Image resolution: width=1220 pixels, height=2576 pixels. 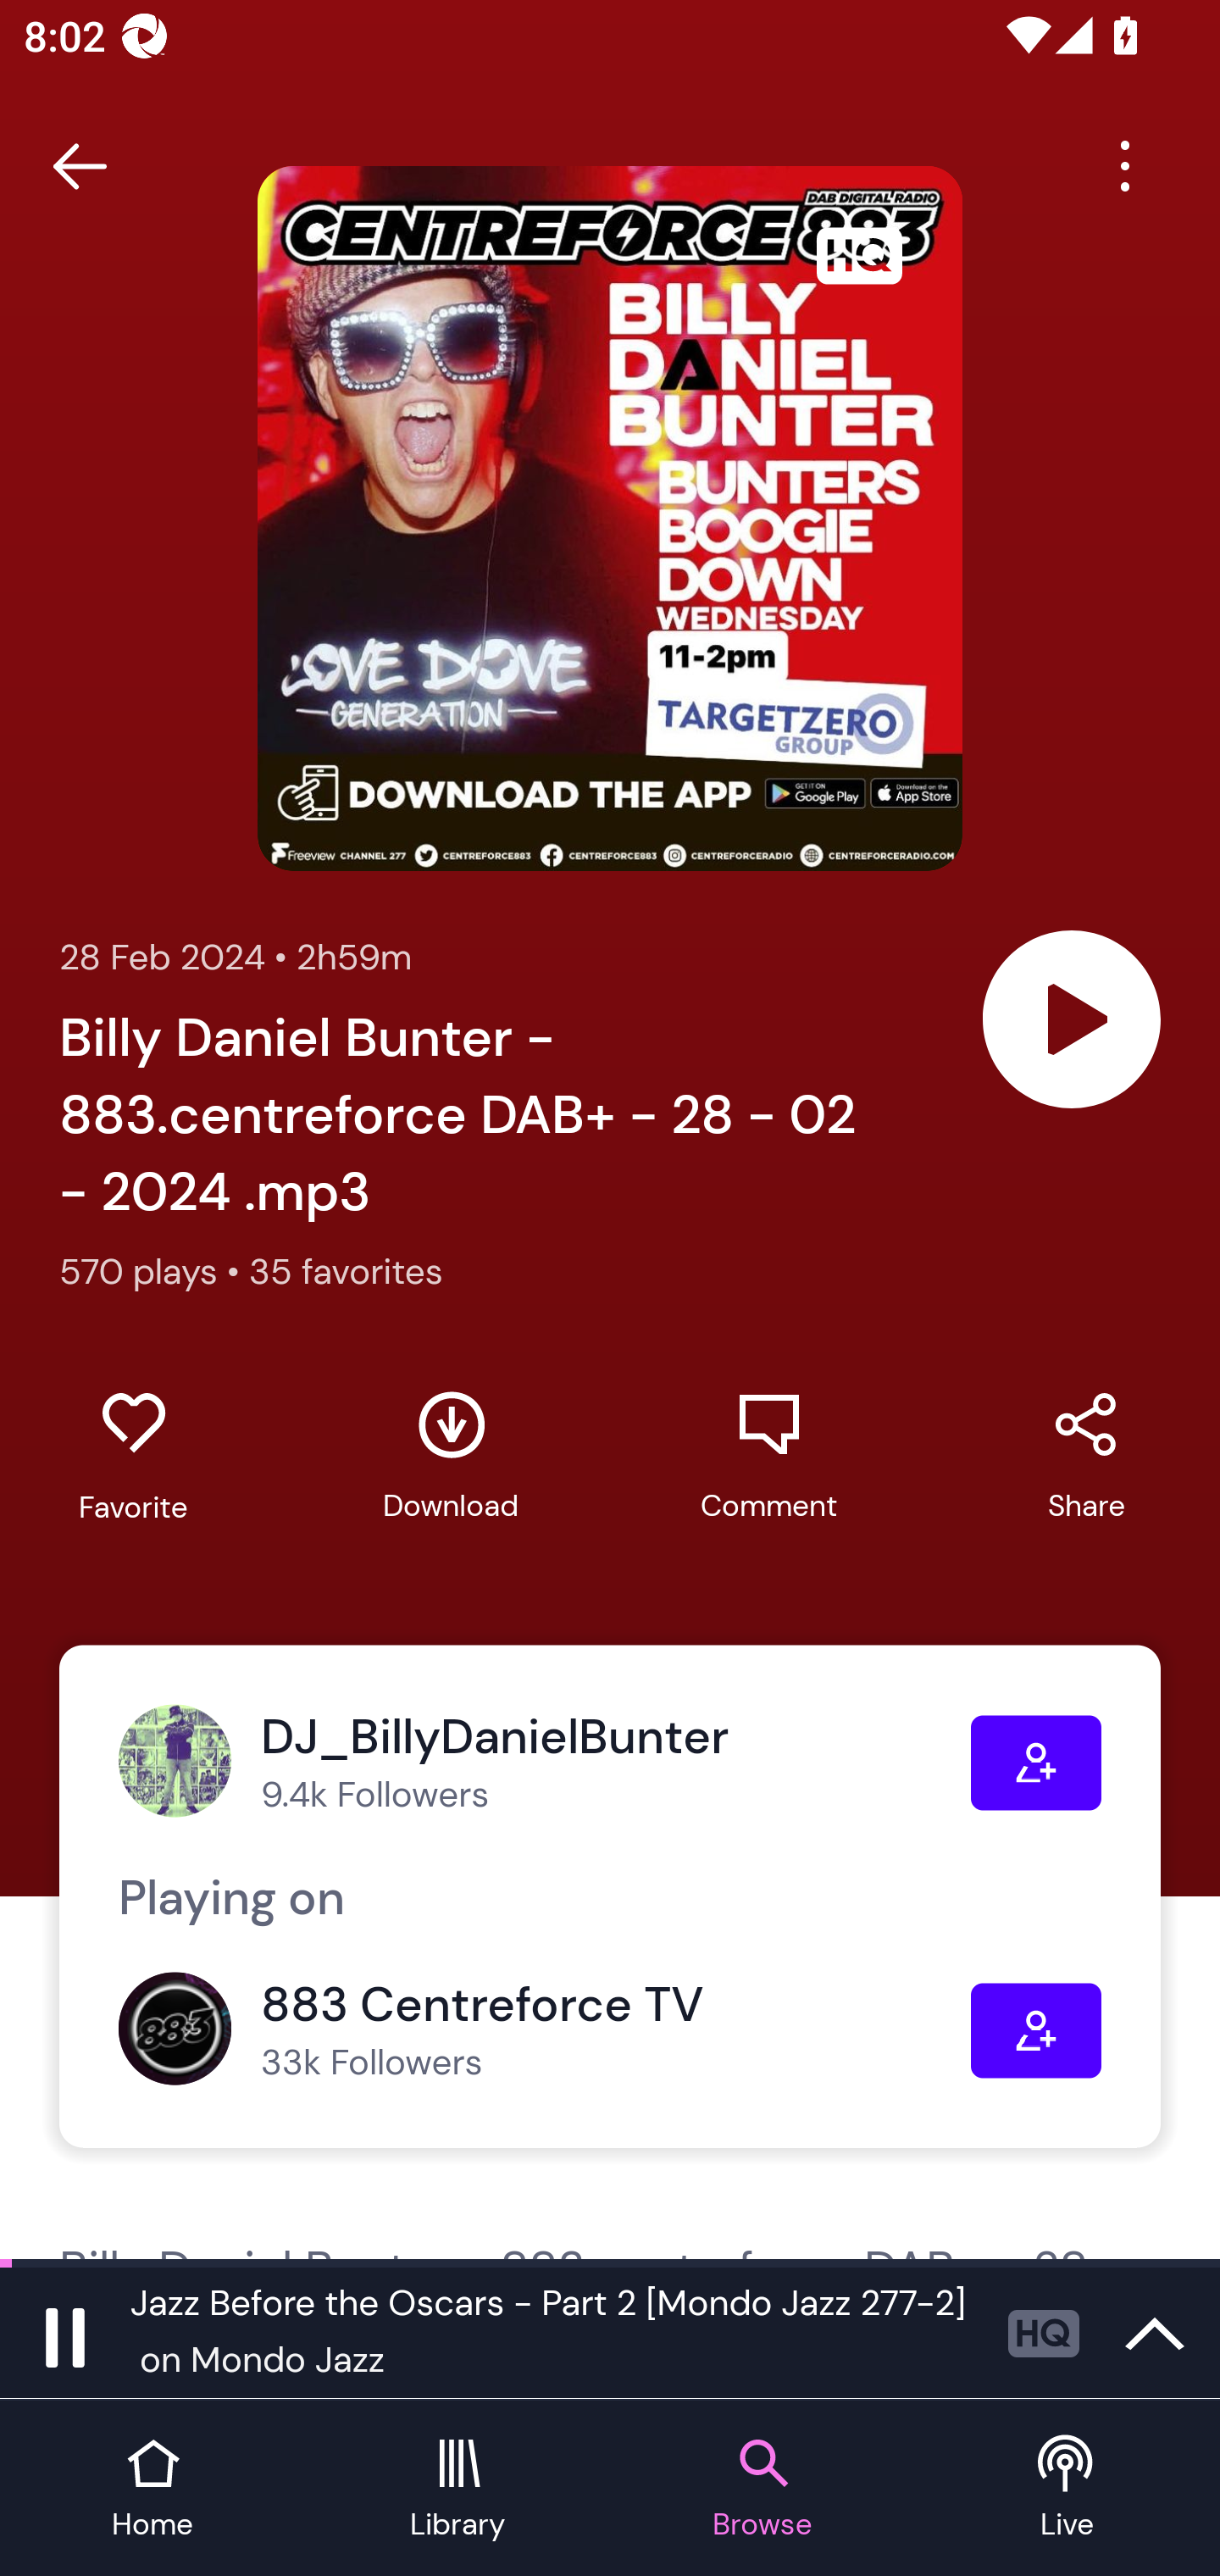 I want to click on Browse tab Browse, so click(x=762, y=2490).